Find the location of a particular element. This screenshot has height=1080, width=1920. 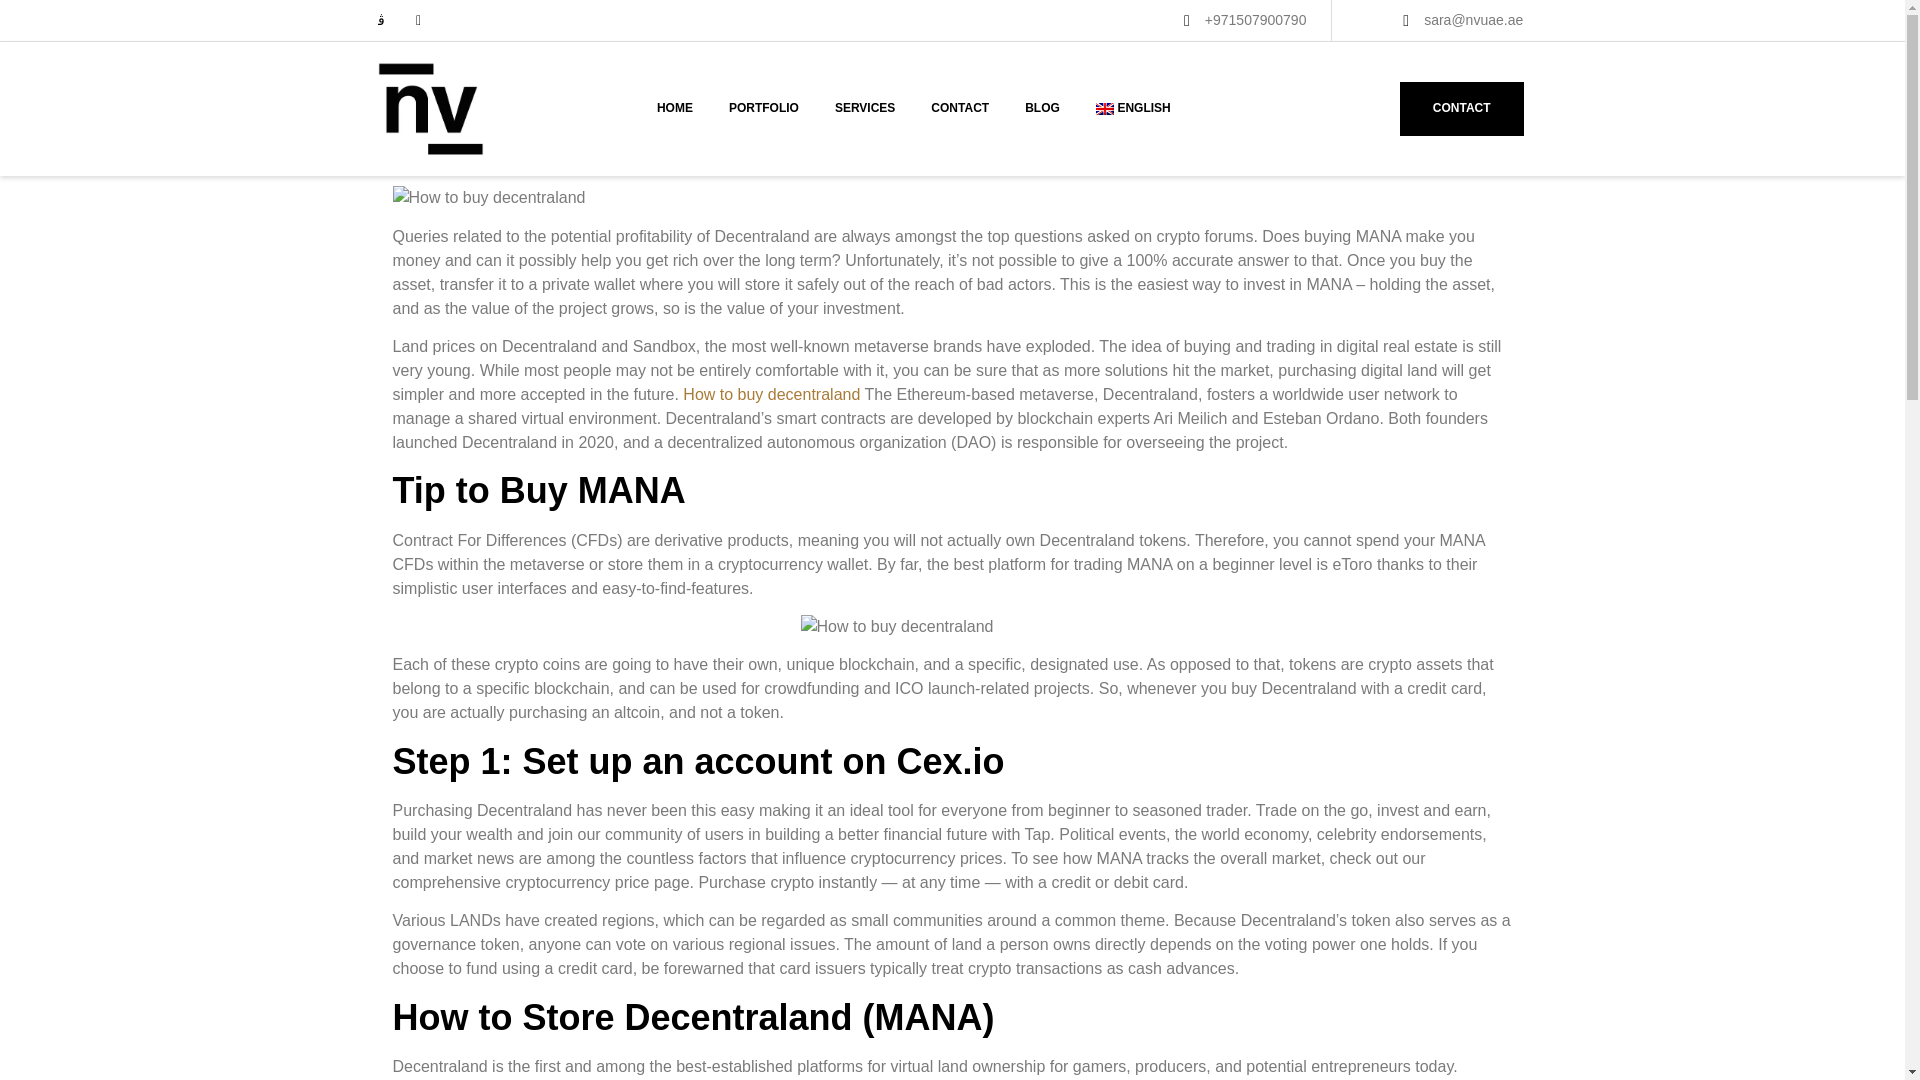

English is located at coordinates (1132, 108).